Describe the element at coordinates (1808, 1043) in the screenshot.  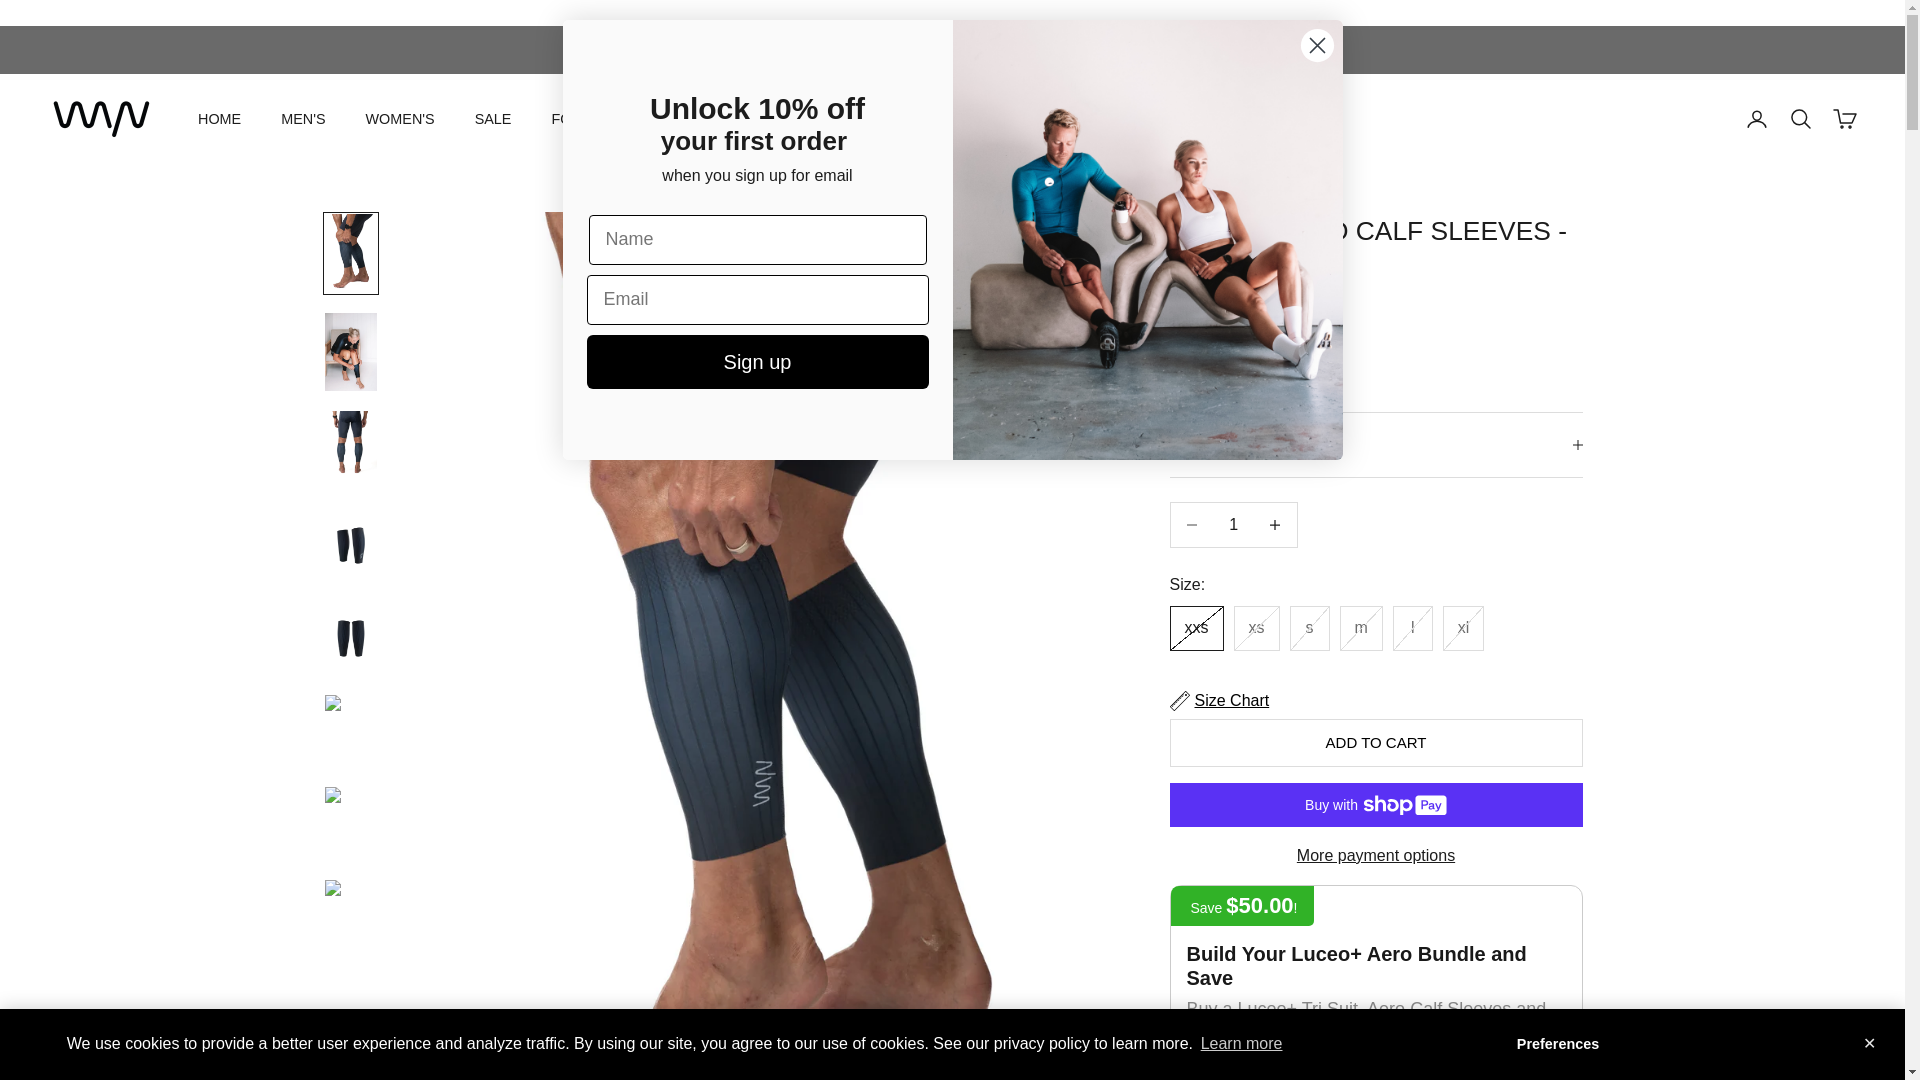
I see `Decline` at that location.